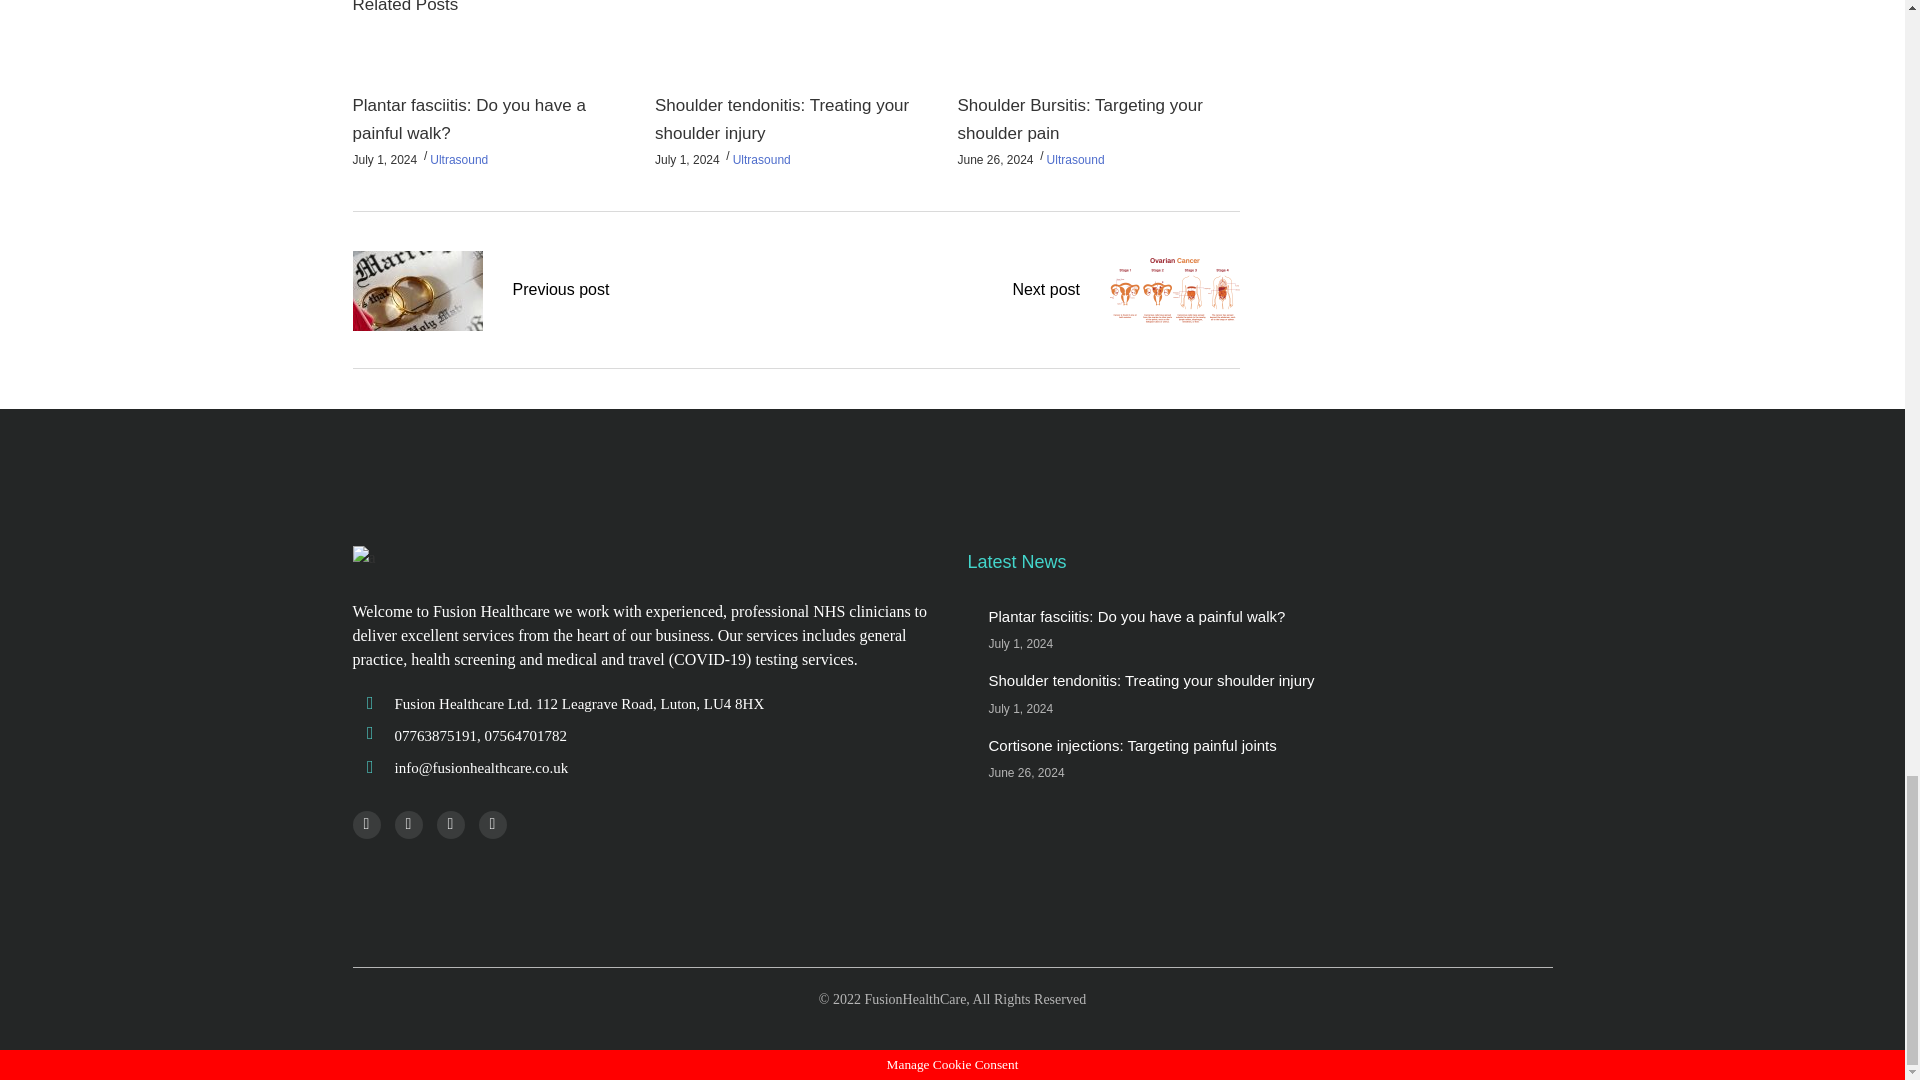 Image resolution: width=1920 pixels, height=1080 pixels. What do you see at coordinates (781, 119) in the screenshot?
I see `Shoulder tendonitis: Treating your shoulder injury` at bounding box center [781, 119].